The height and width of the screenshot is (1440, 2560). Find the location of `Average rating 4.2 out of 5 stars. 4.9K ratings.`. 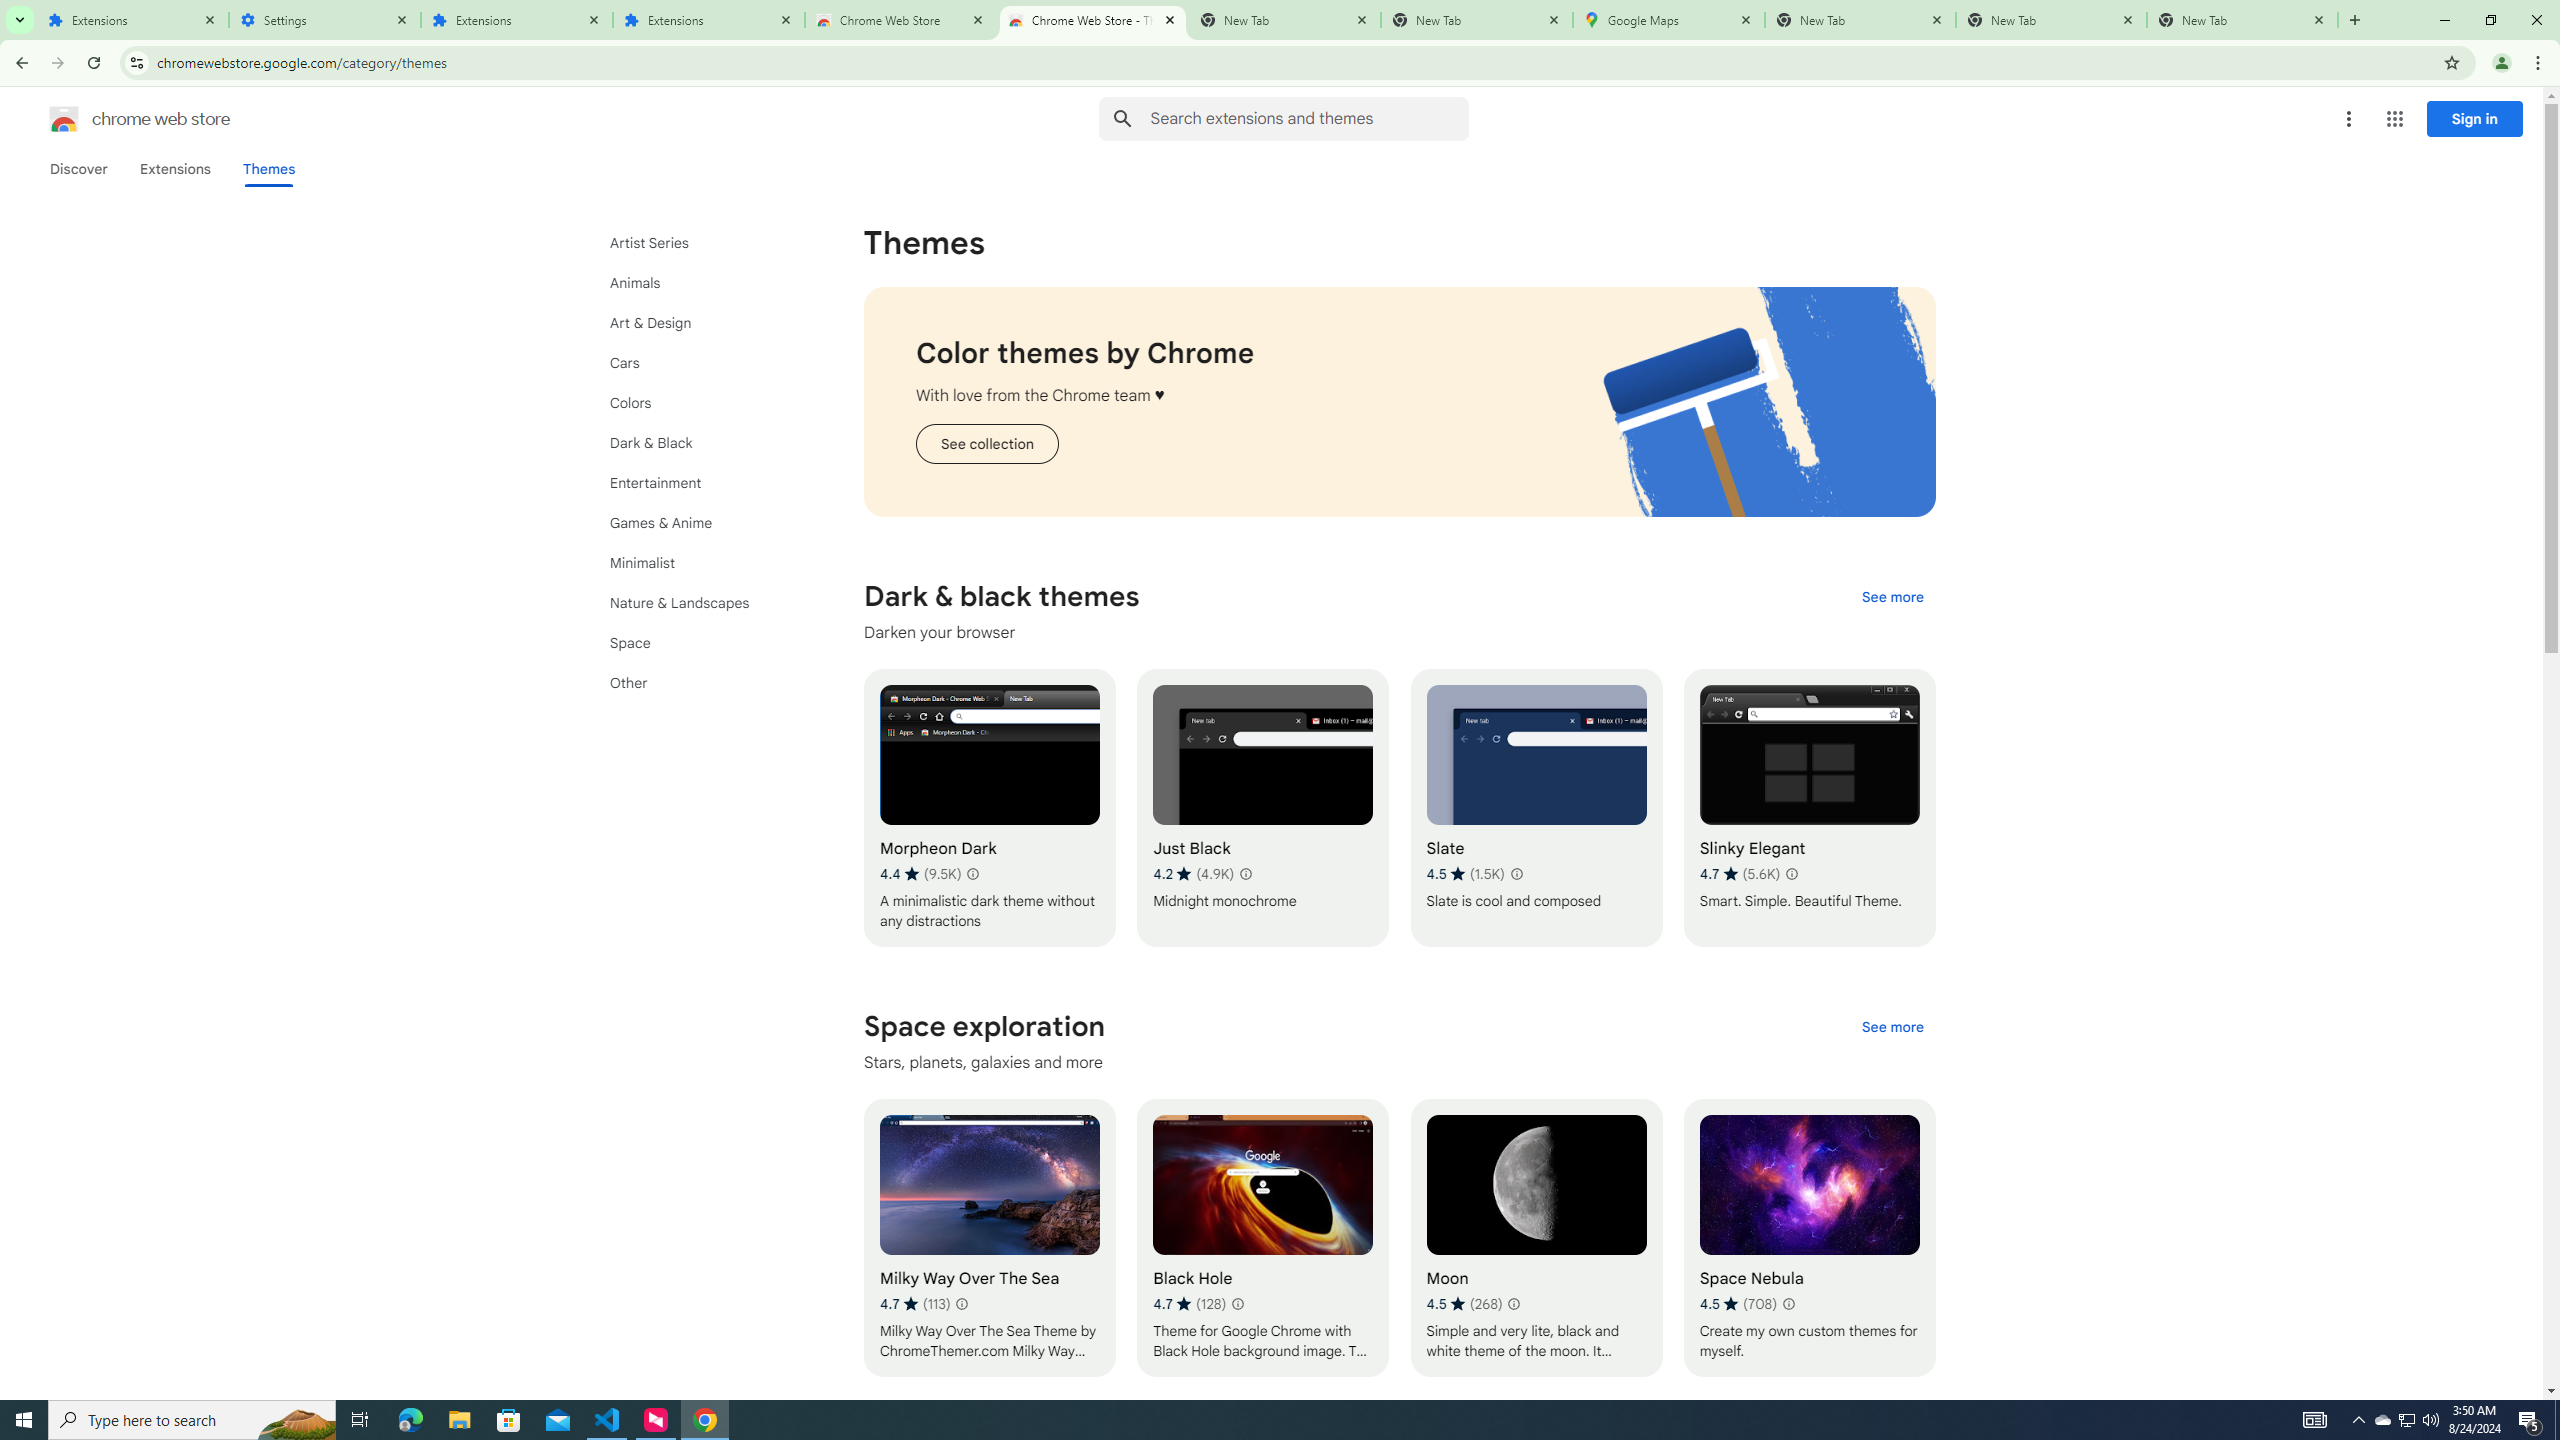

Average rating 4.2 out of 5 stars. 4.9K ratings. is located at coordinates (1192, 874).